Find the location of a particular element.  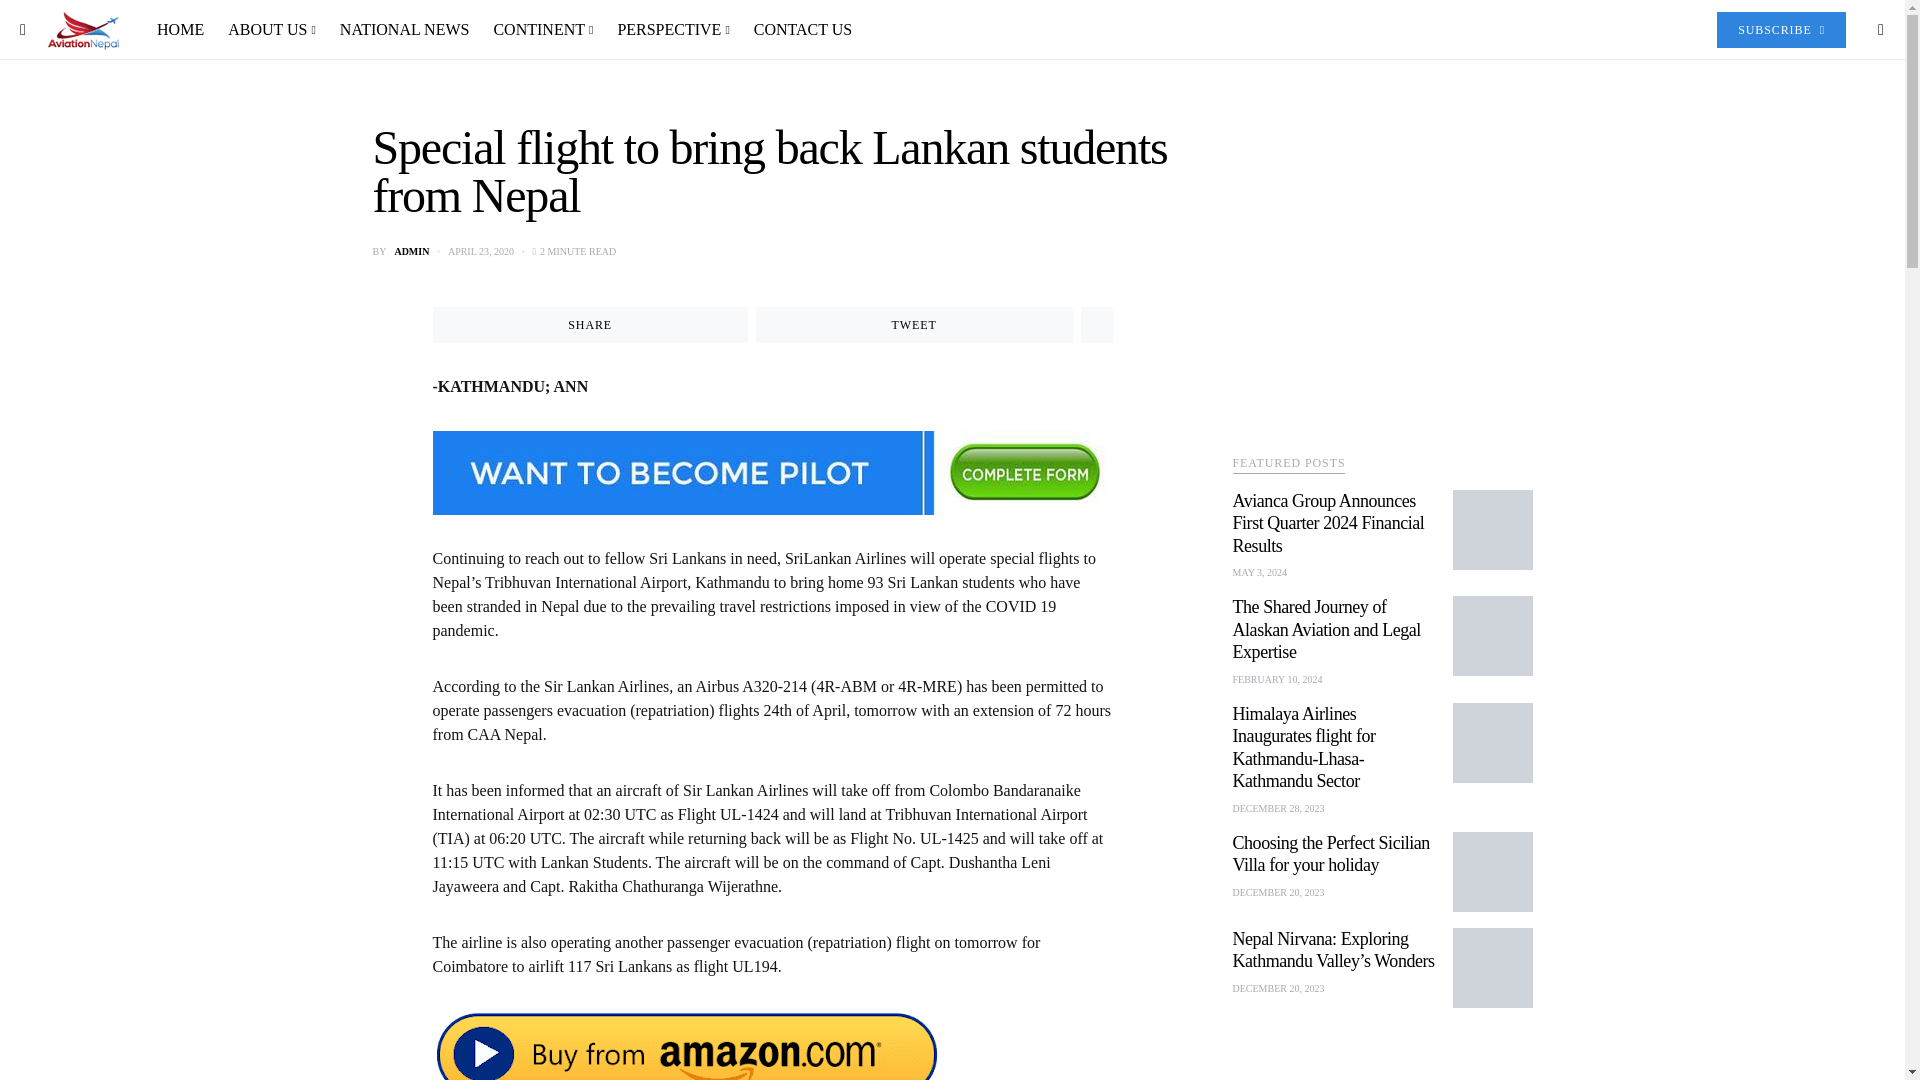

CONTACT US is located at coordinates (796, 30).